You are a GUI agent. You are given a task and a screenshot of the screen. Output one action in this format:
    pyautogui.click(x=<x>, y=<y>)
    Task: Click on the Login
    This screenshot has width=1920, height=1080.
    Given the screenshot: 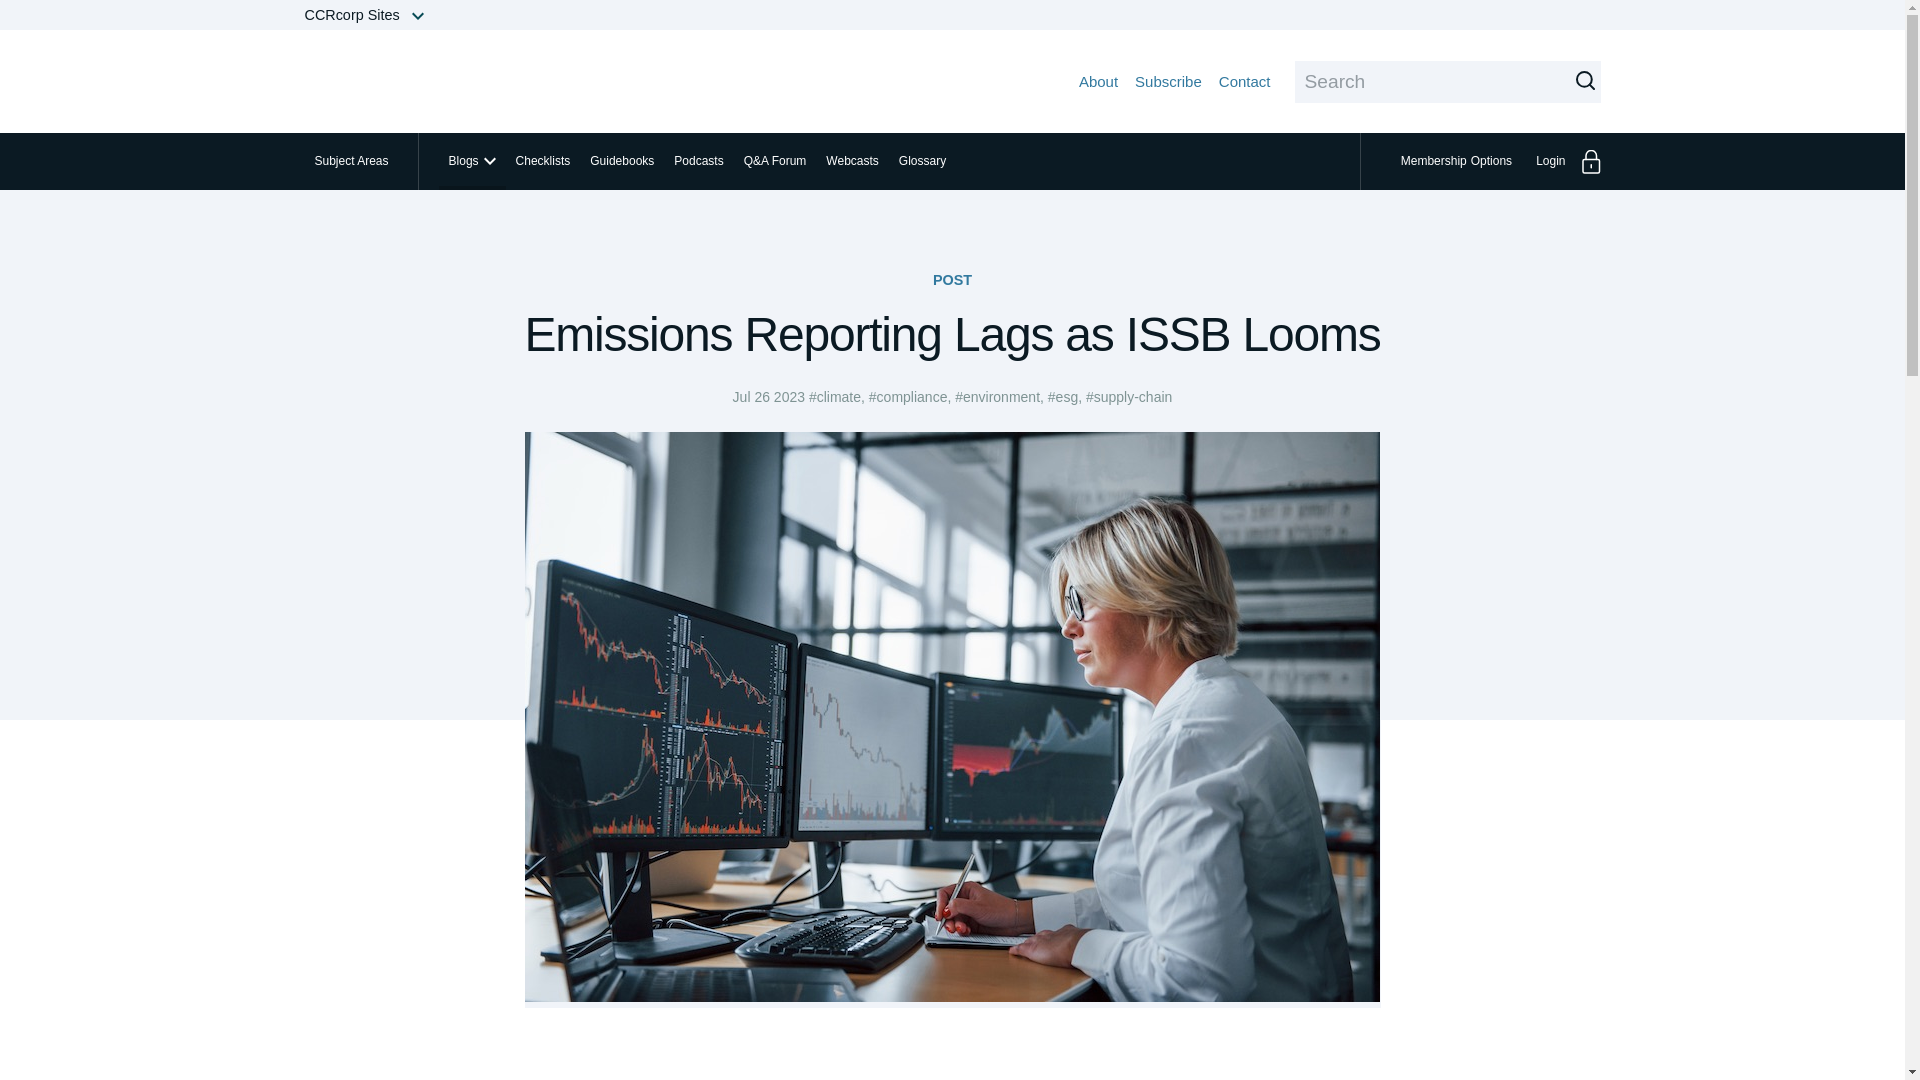 What is the action you would take?
    pyautogui.click(x=1168, y=81)
    